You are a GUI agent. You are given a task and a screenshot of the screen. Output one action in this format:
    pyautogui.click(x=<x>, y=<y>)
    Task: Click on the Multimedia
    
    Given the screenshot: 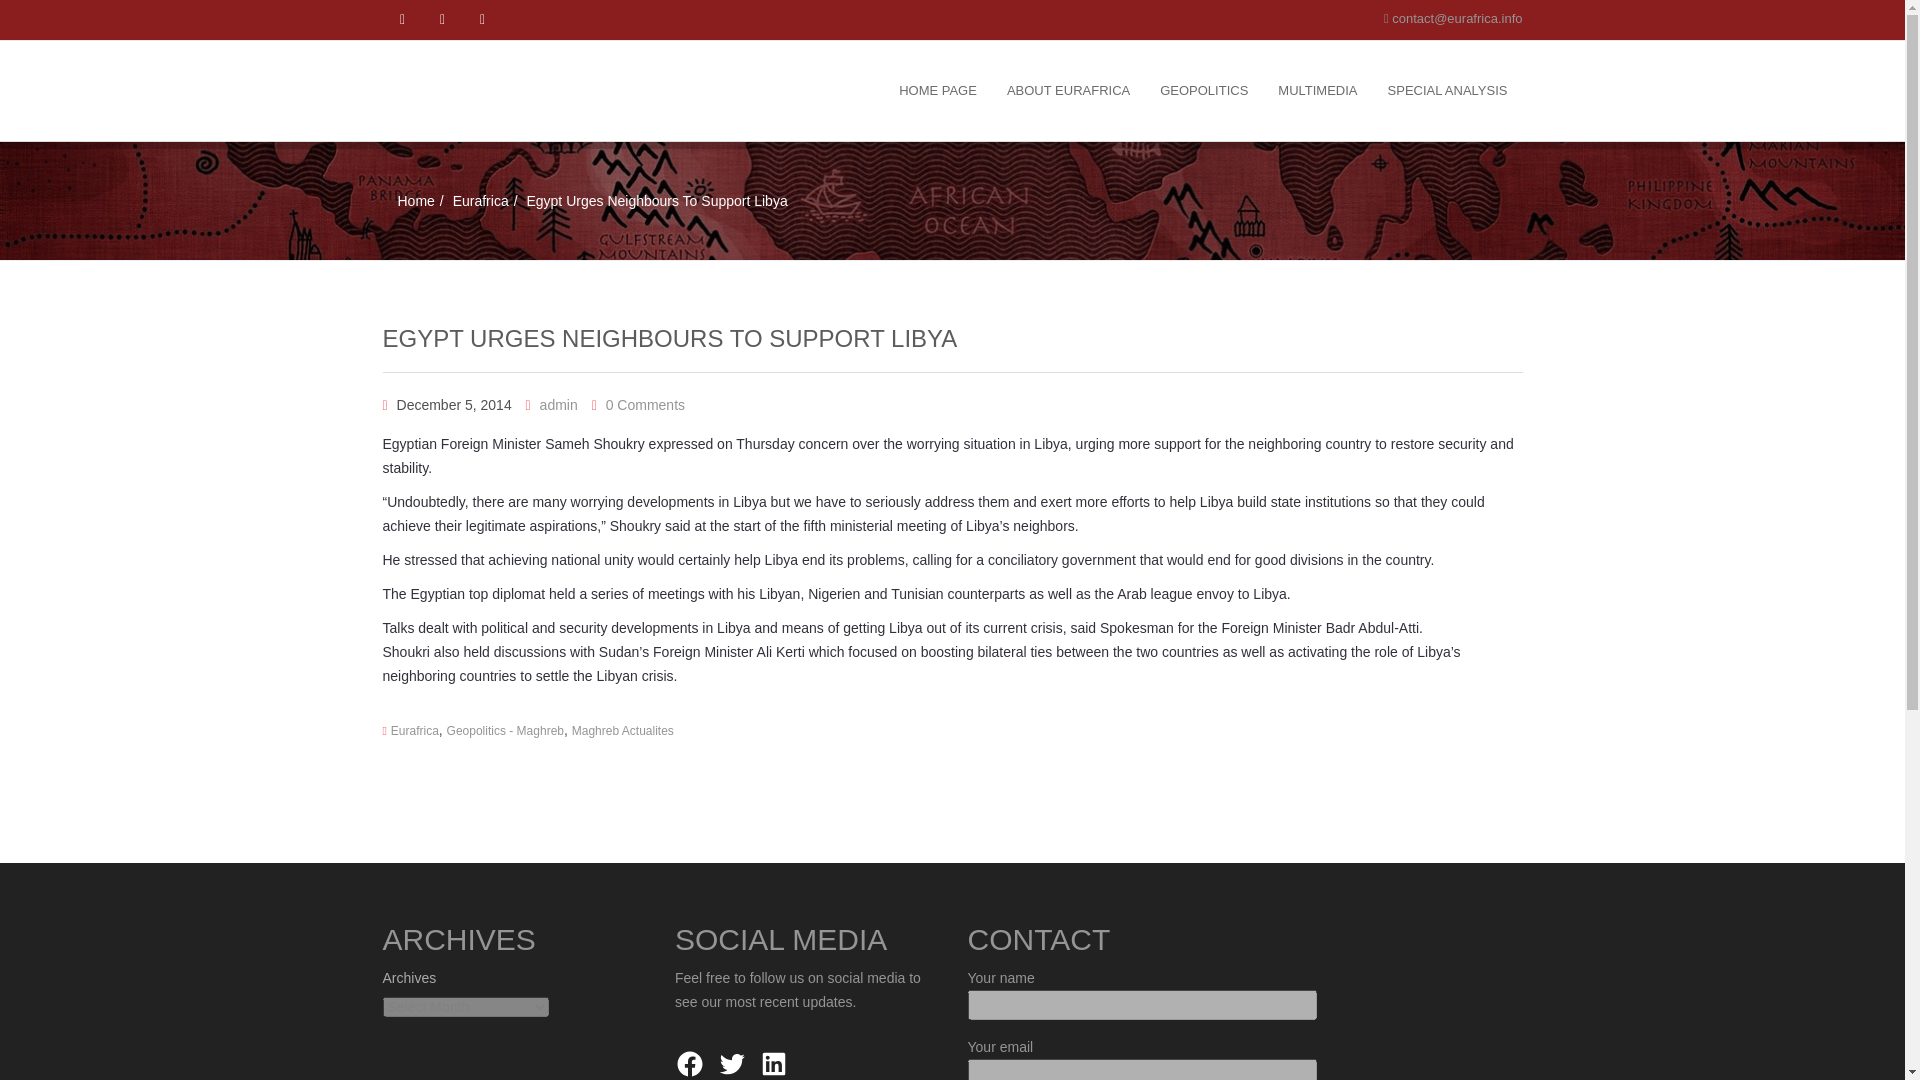 What is the action you would take?
    pyautogui.click(x=1318, y=91)
    